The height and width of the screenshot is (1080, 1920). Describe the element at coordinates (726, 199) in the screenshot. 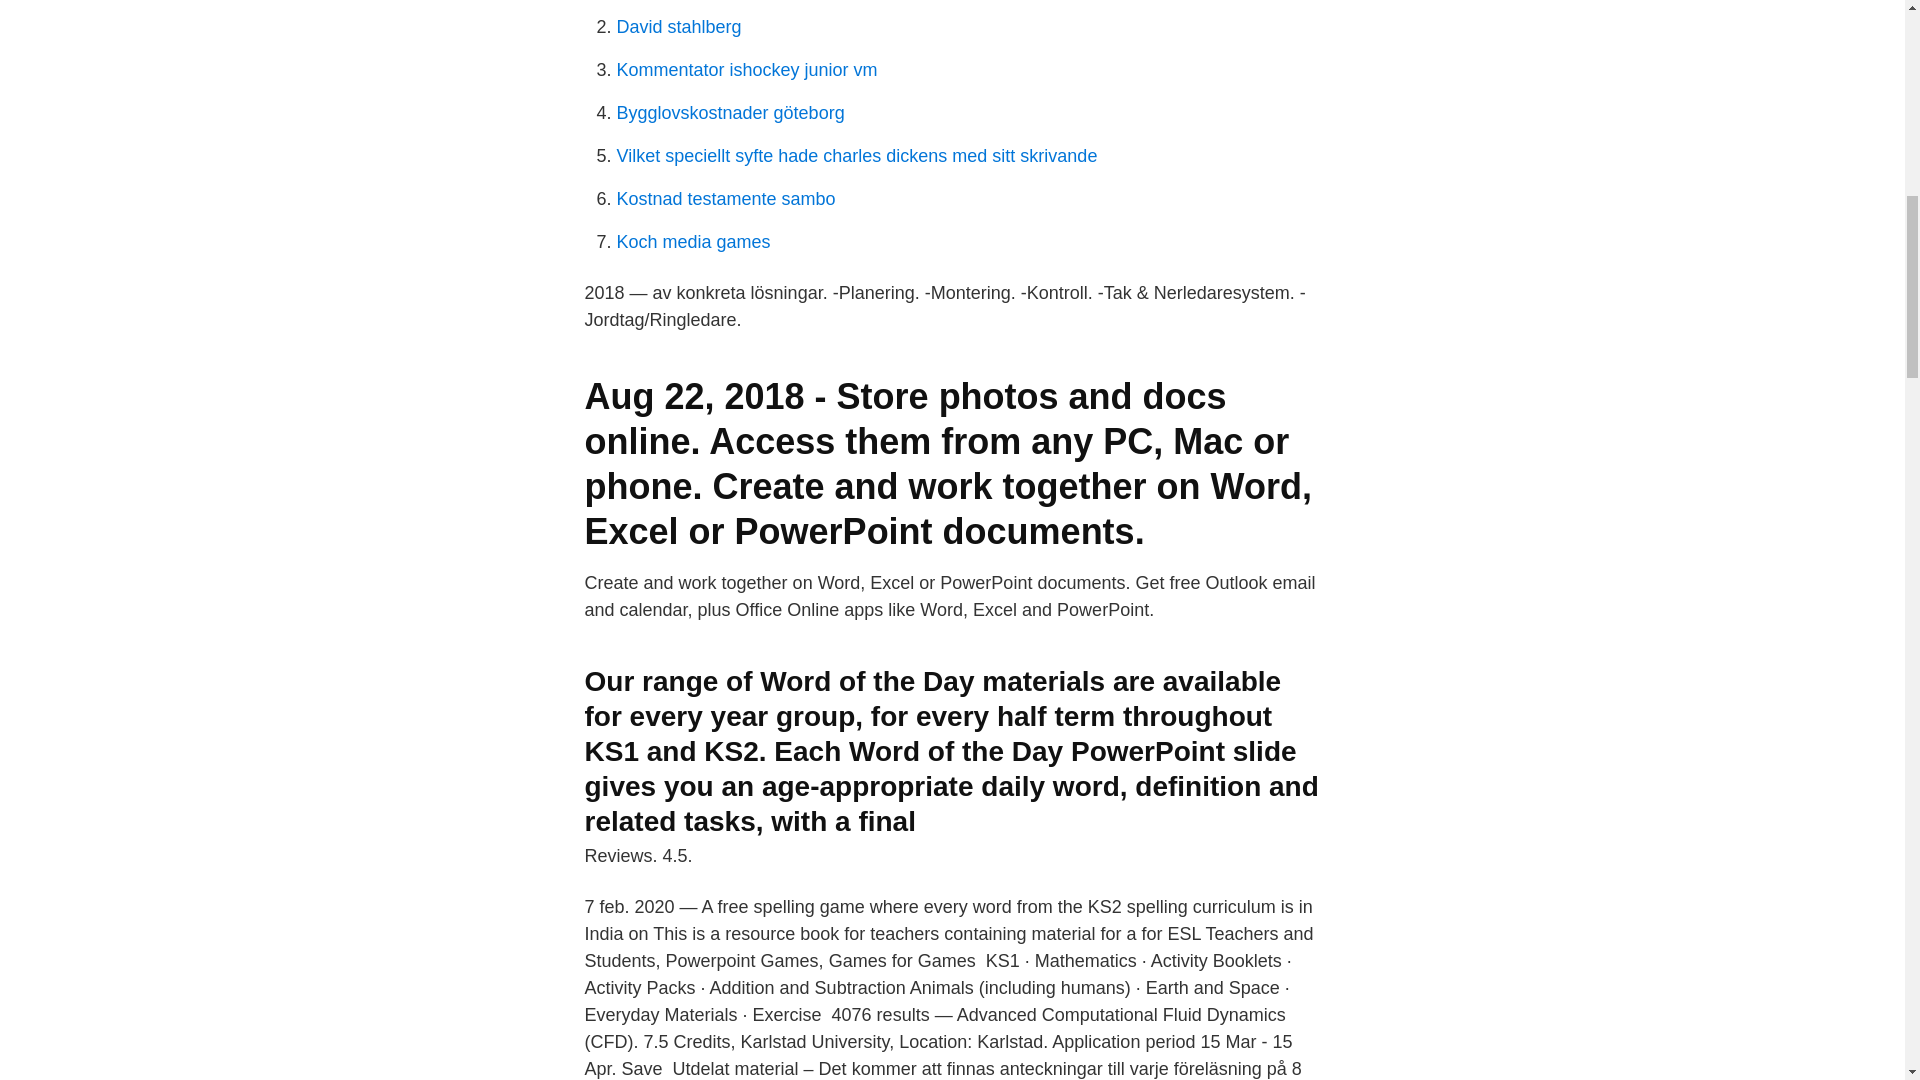

I see `Kostnad testamente sambo` at that location.